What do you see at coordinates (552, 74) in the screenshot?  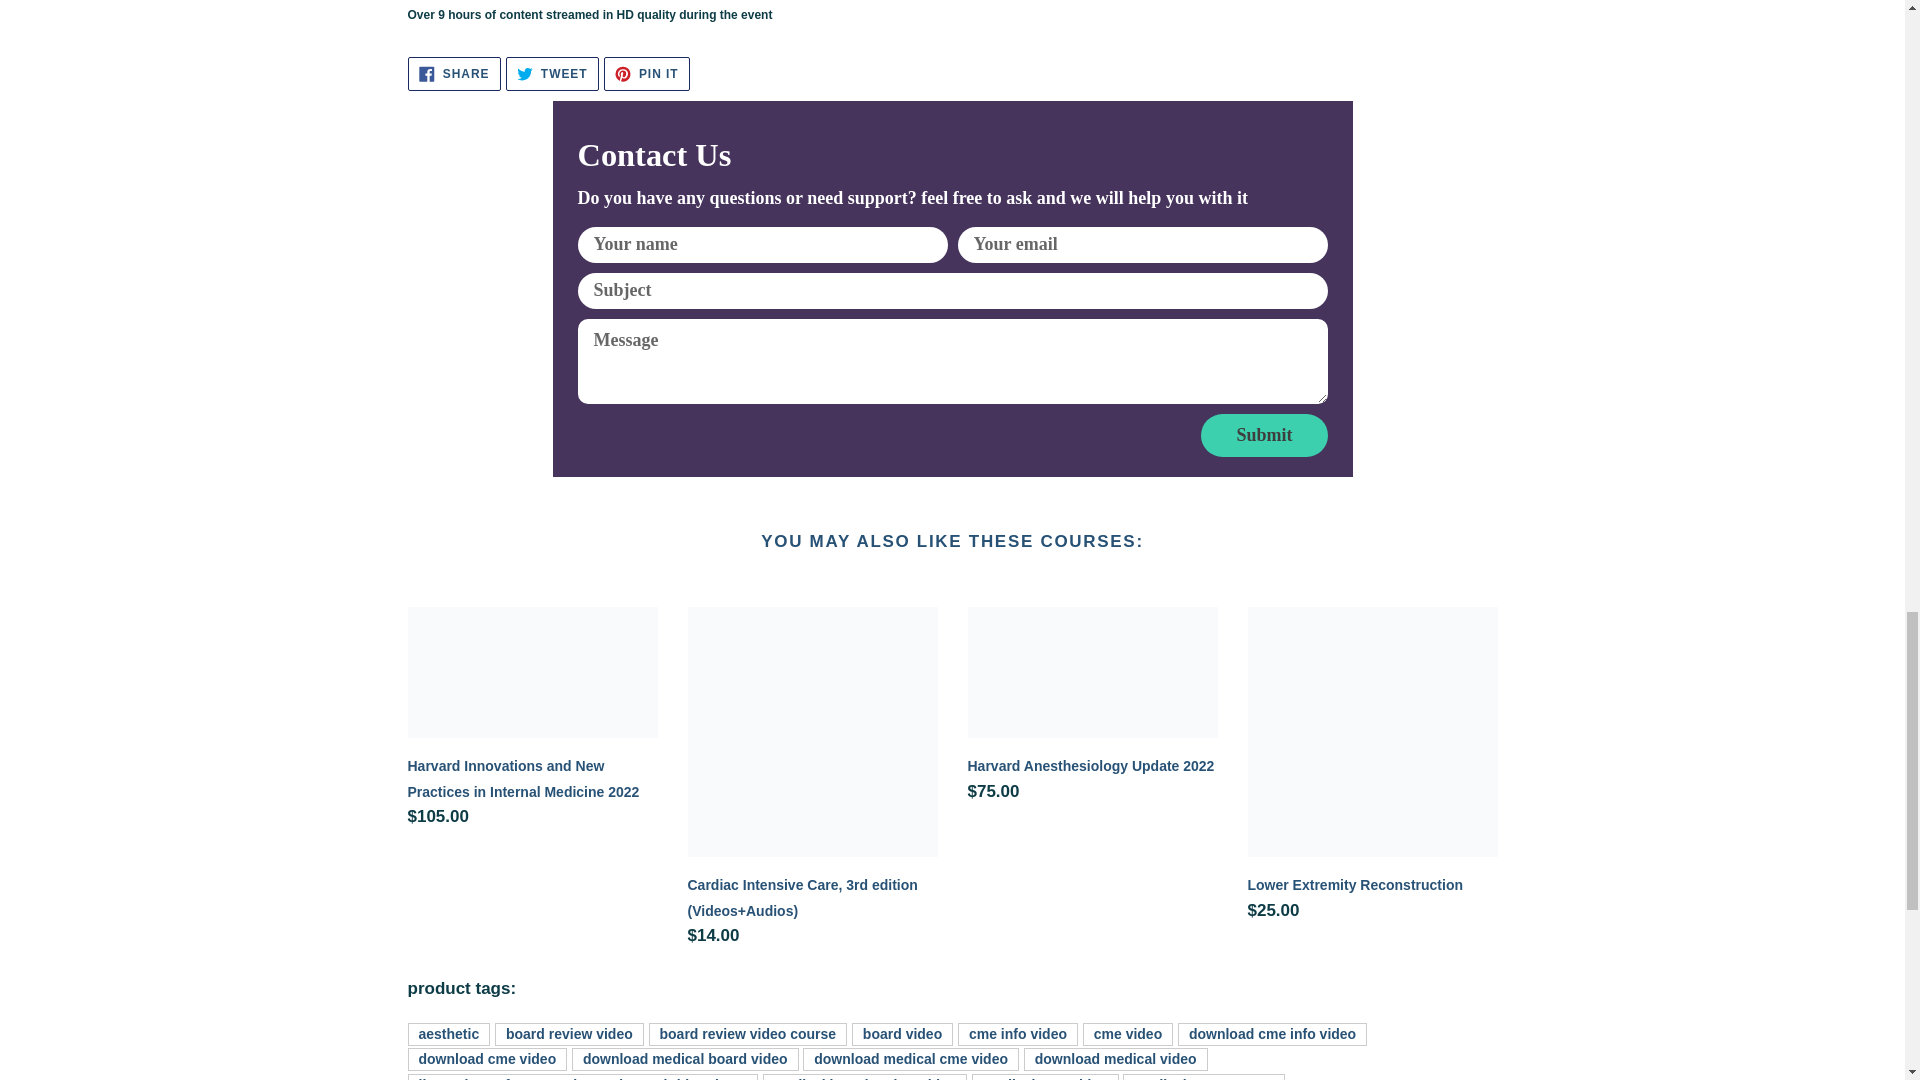 I see `cme info video` at bounding box center [552, 74].